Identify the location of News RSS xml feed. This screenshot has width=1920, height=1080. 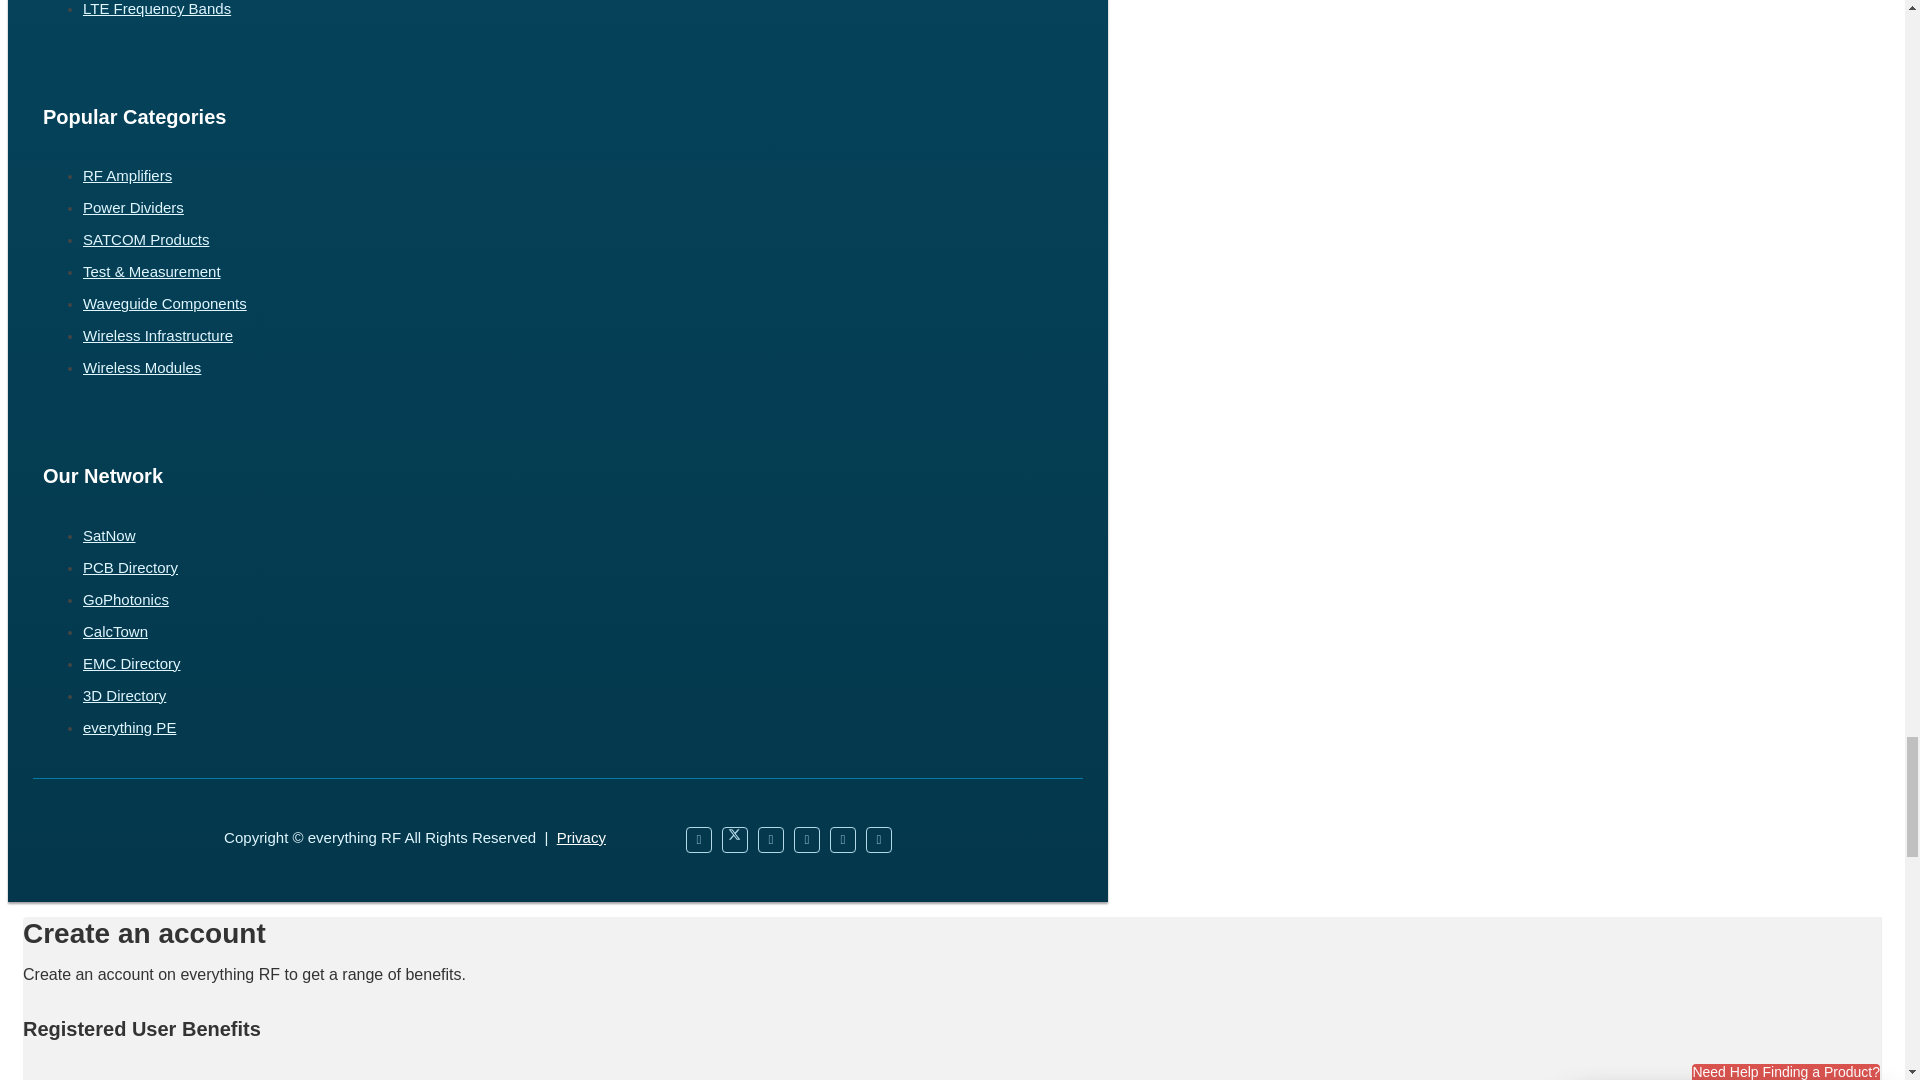
(806, 840).